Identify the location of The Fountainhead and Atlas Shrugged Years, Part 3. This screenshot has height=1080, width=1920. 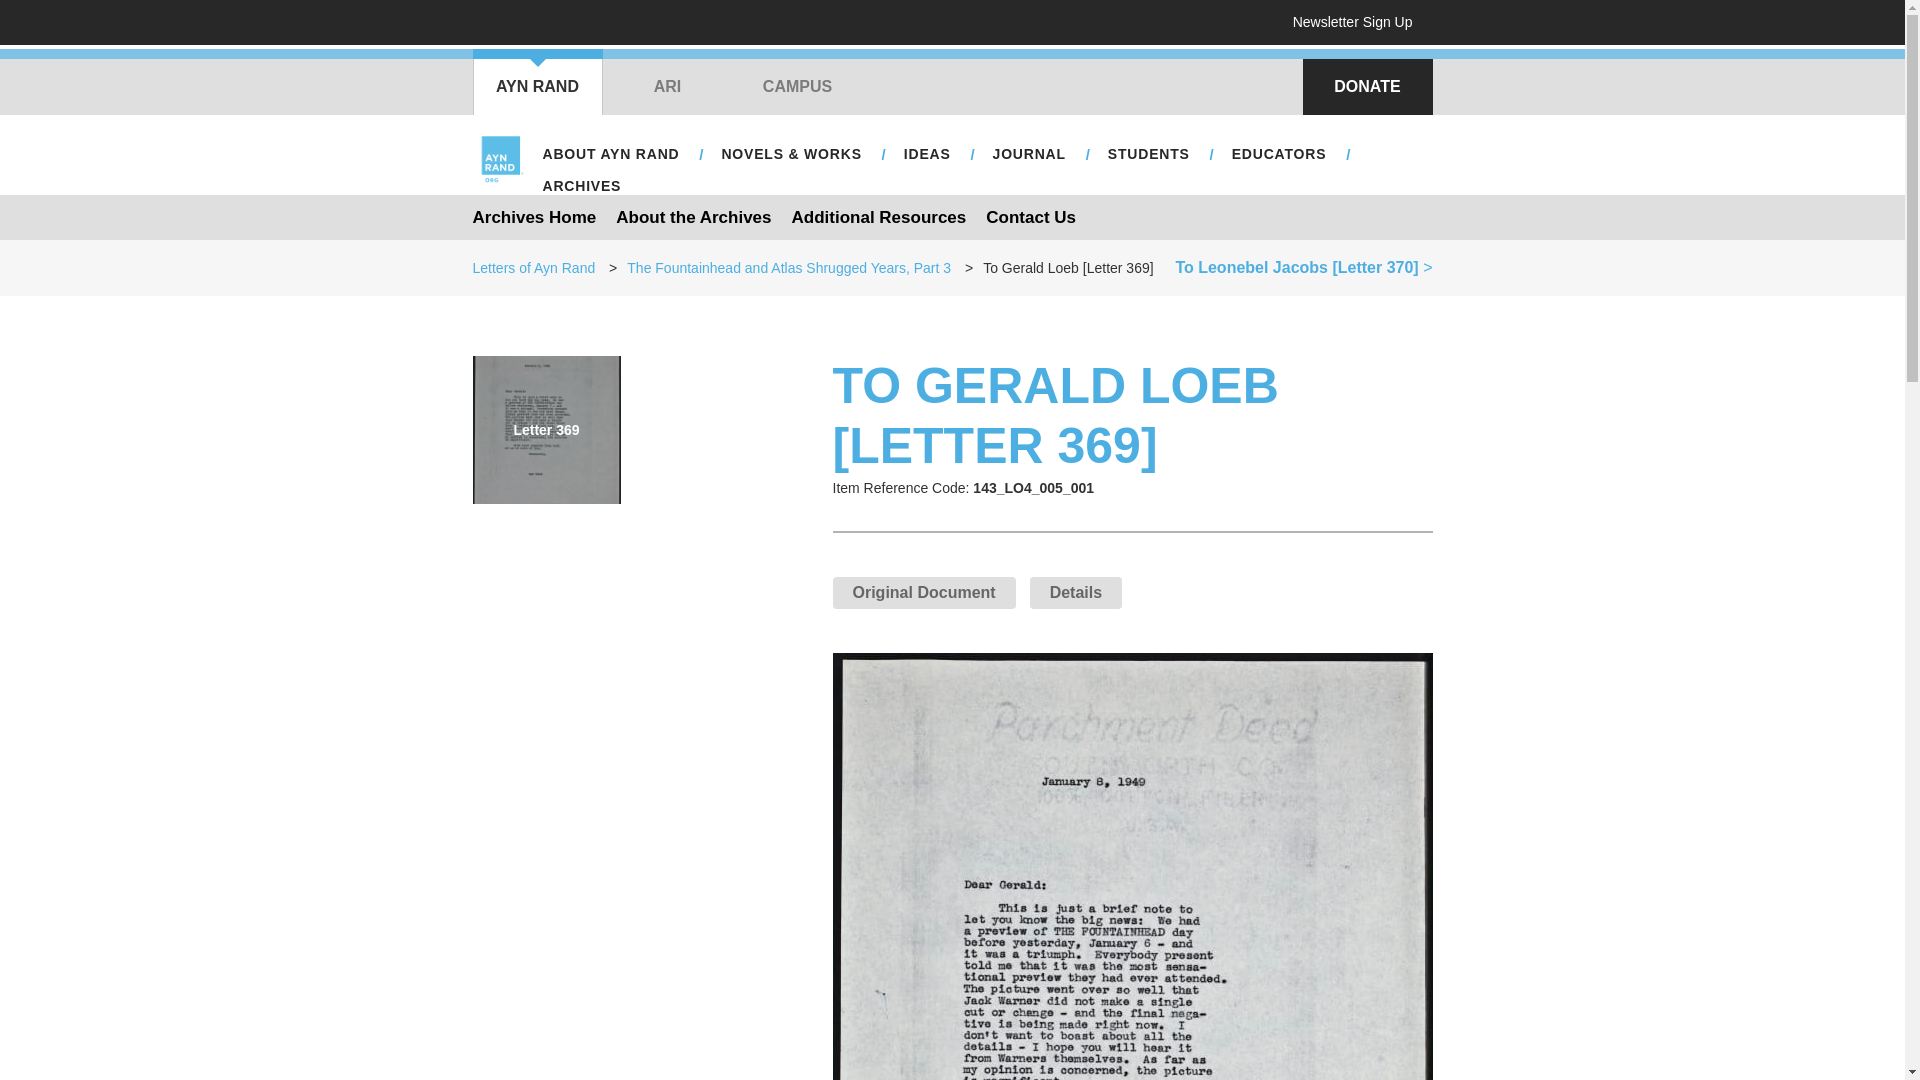
(788, 268).